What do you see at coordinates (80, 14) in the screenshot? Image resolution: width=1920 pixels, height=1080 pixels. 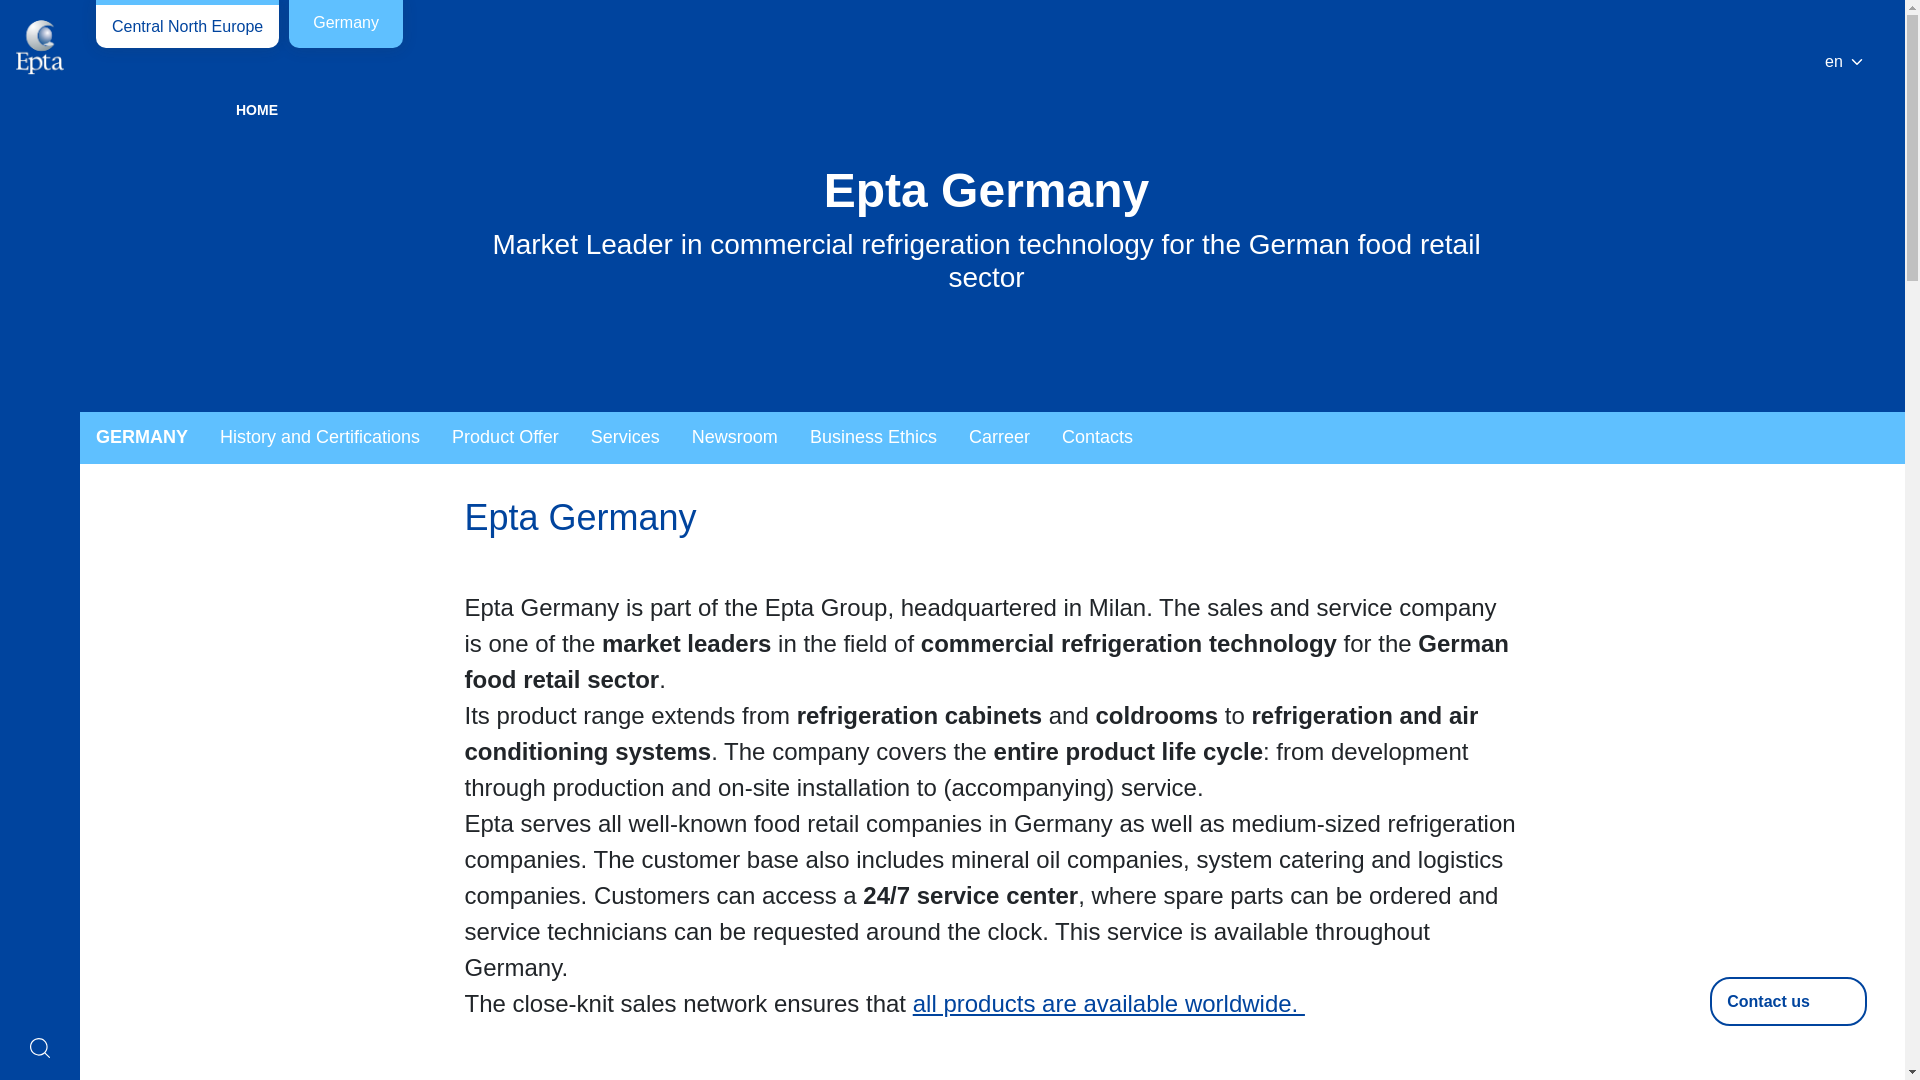 I see `Skip to main content` at bounding box center [80, 14].